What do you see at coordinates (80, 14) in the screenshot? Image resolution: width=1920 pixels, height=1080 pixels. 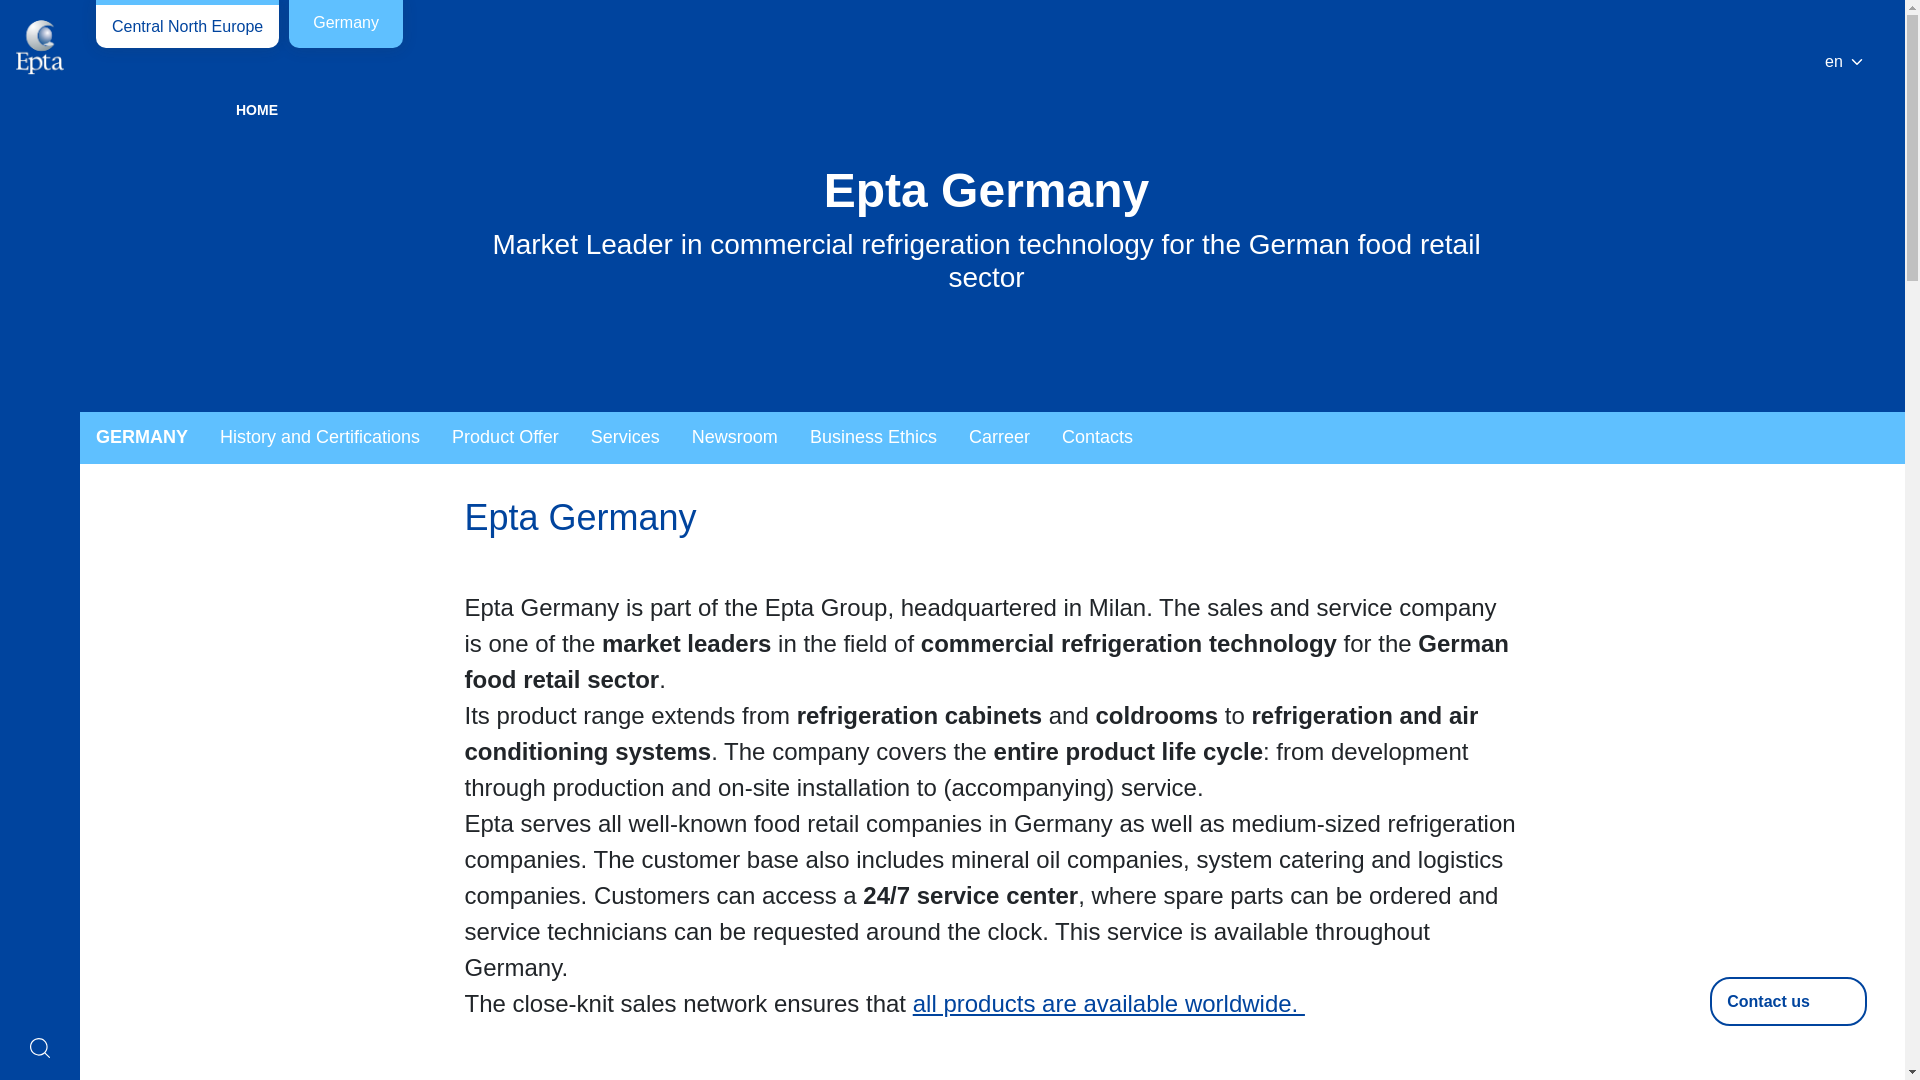 I see `Skip to main content` at bounding box center [80, 14].